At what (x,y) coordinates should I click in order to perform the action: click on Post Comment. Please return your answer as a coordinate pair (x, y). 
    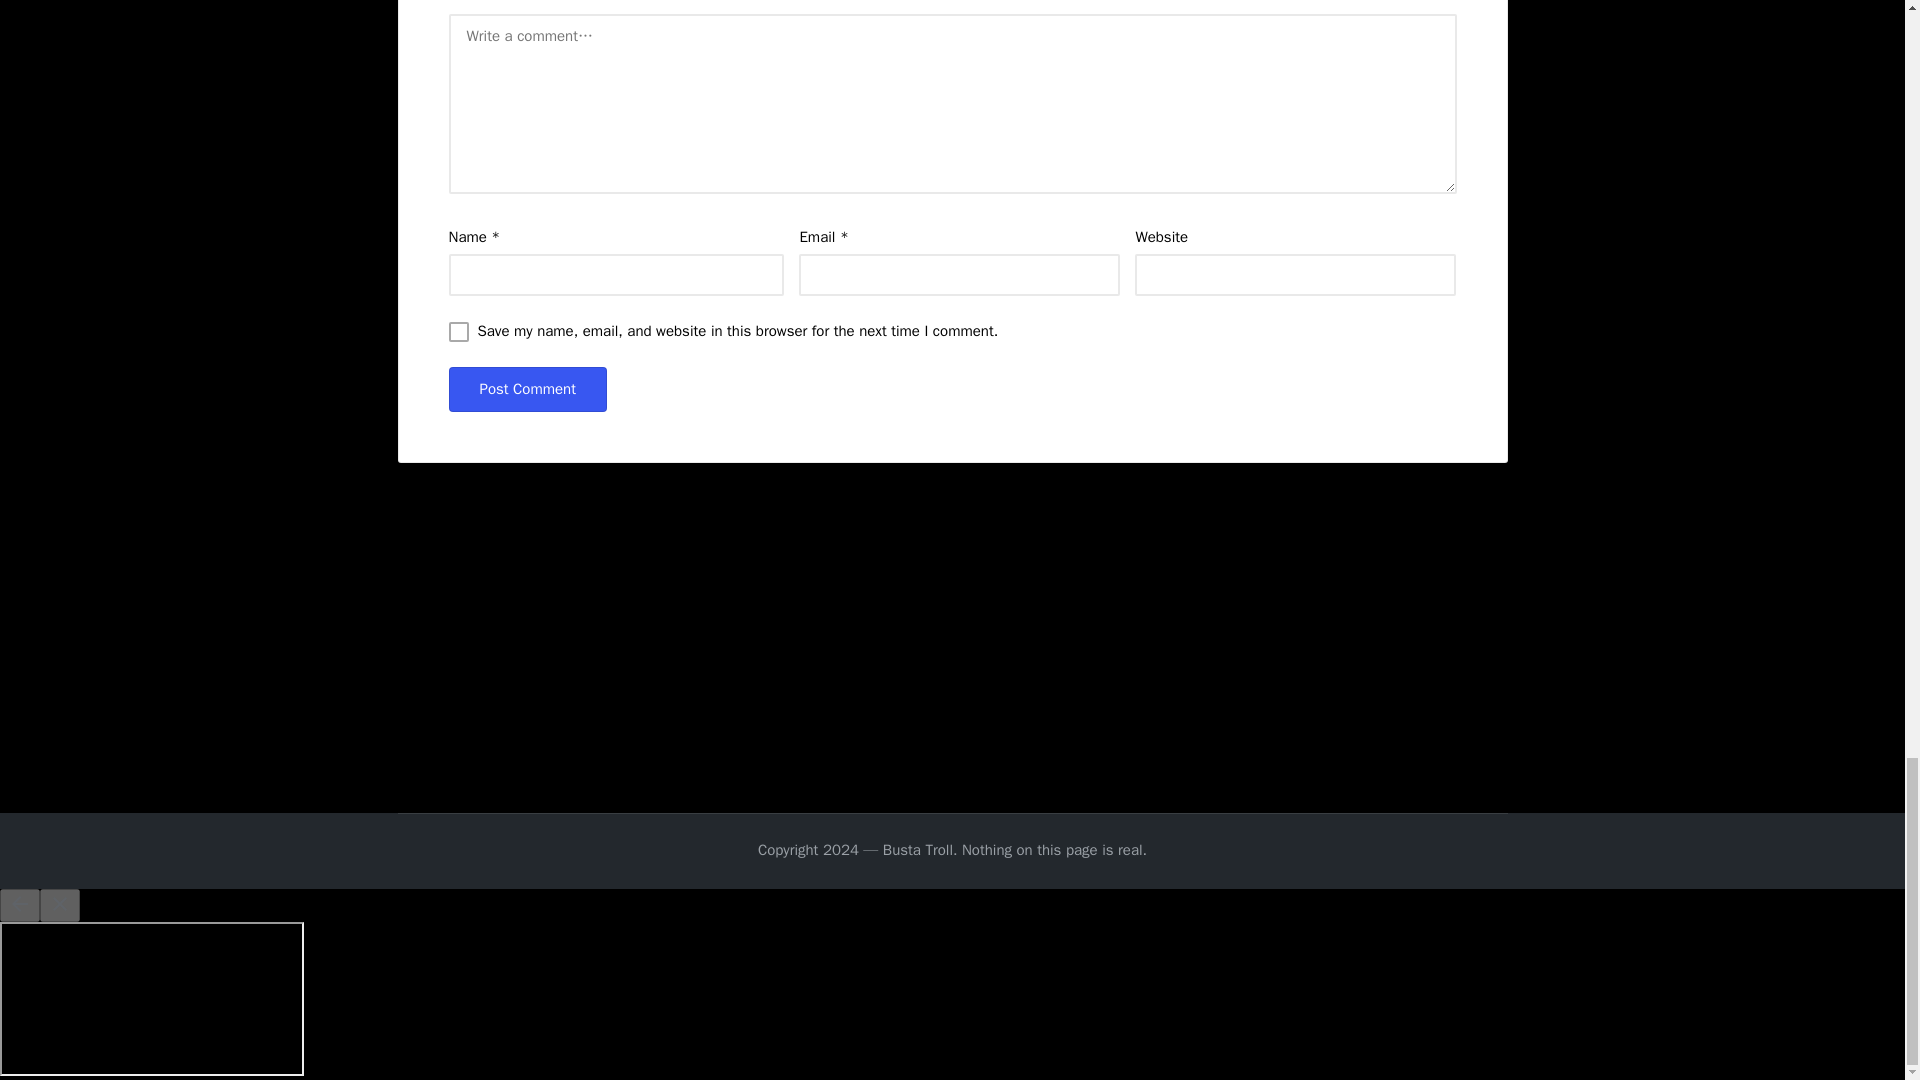
    Looking at the image, I should click on (526, 389).